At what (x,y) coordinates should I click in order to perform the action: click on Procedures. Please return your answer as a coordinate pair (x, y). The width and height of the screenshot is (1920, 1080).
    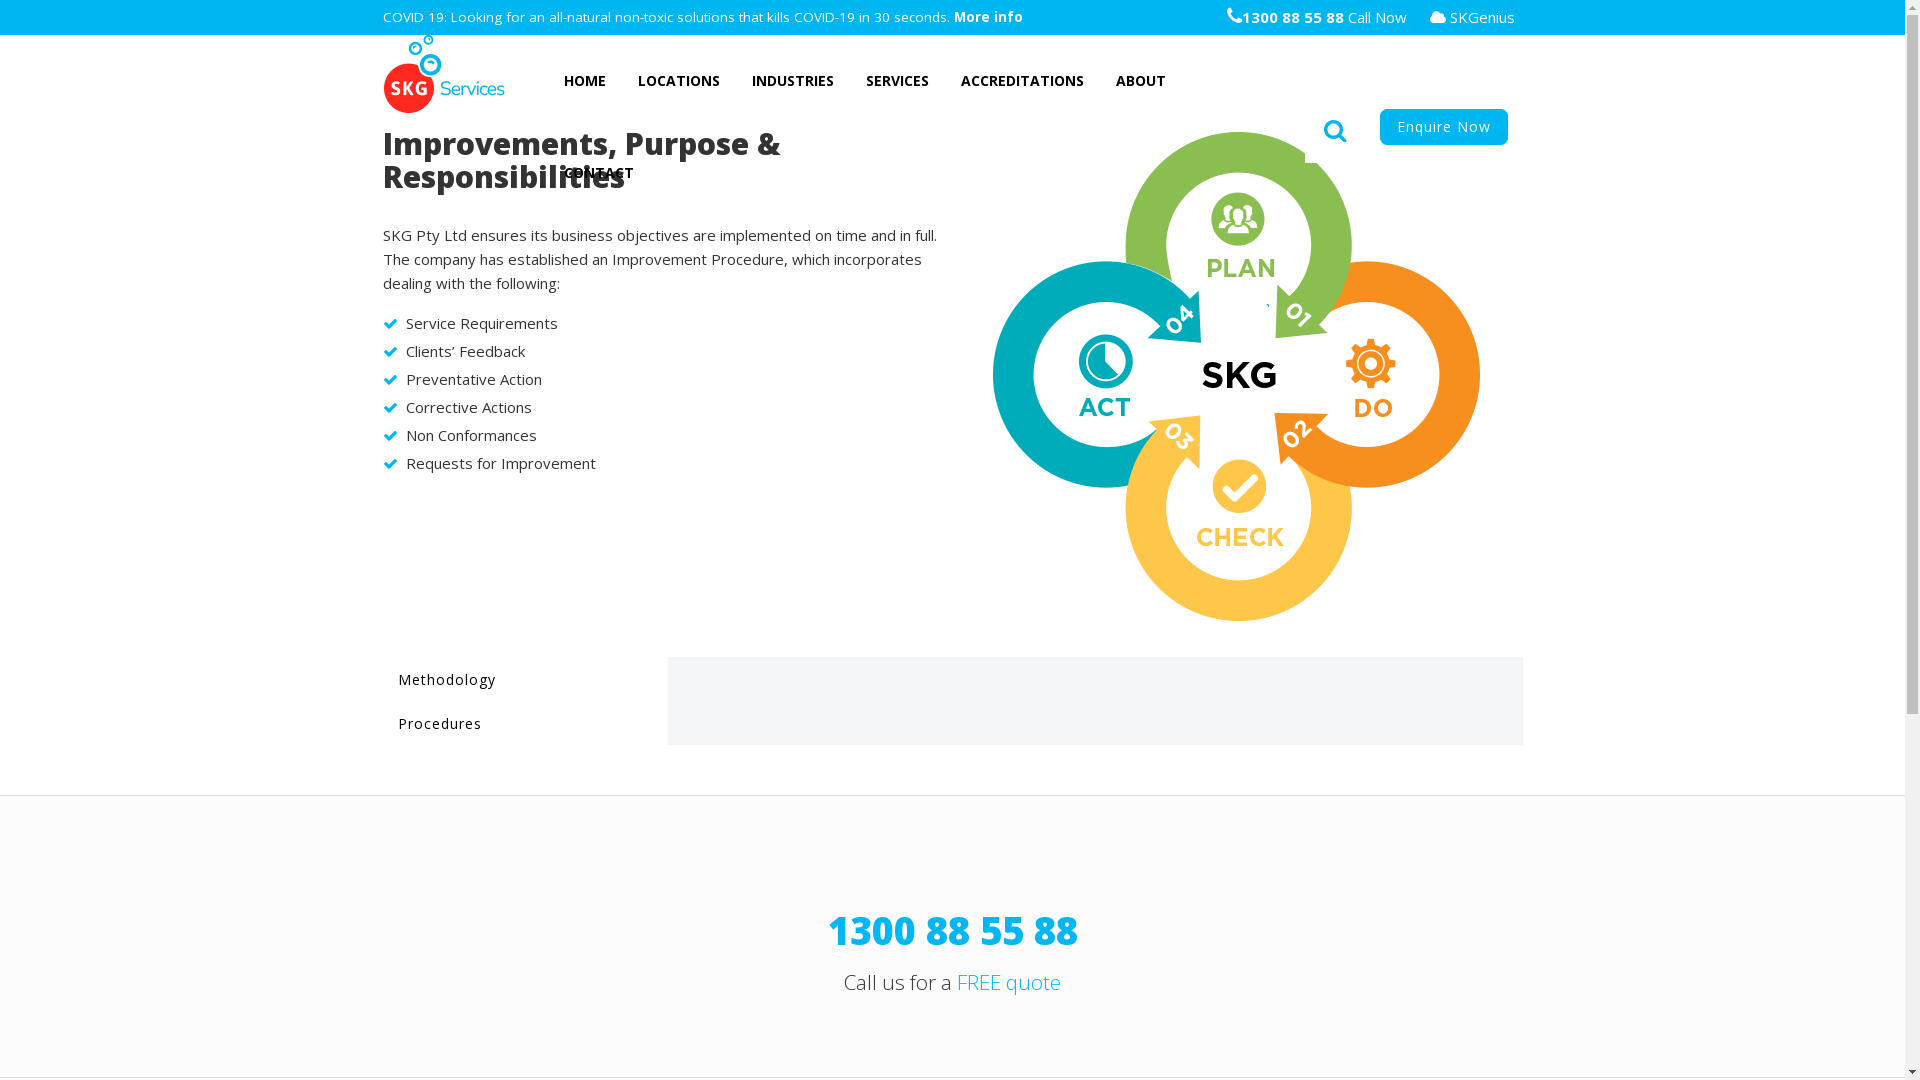
    Looking at the image, I should click on (524, 723).